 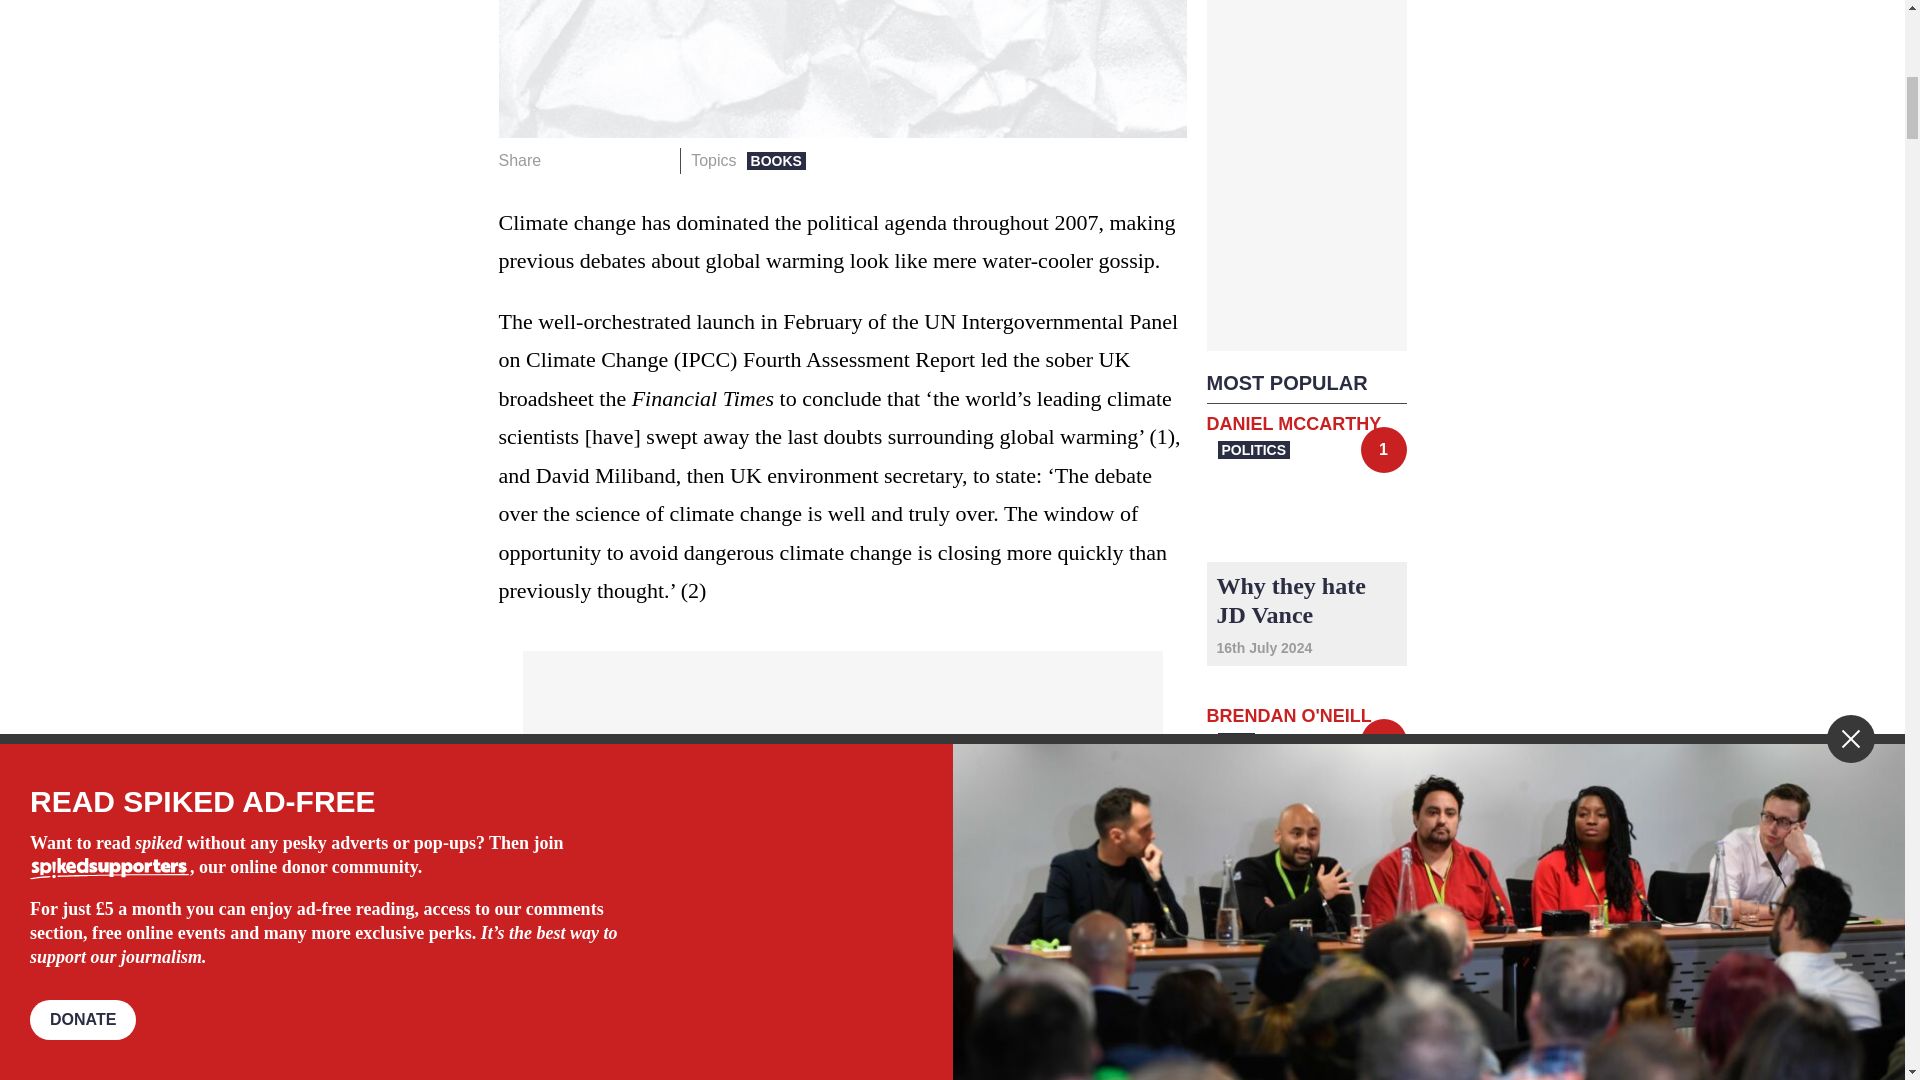 What do you see at coordinates (564, 160) in the screenshot?
I see `Share on Facebook` at bounding box center [564, 160].